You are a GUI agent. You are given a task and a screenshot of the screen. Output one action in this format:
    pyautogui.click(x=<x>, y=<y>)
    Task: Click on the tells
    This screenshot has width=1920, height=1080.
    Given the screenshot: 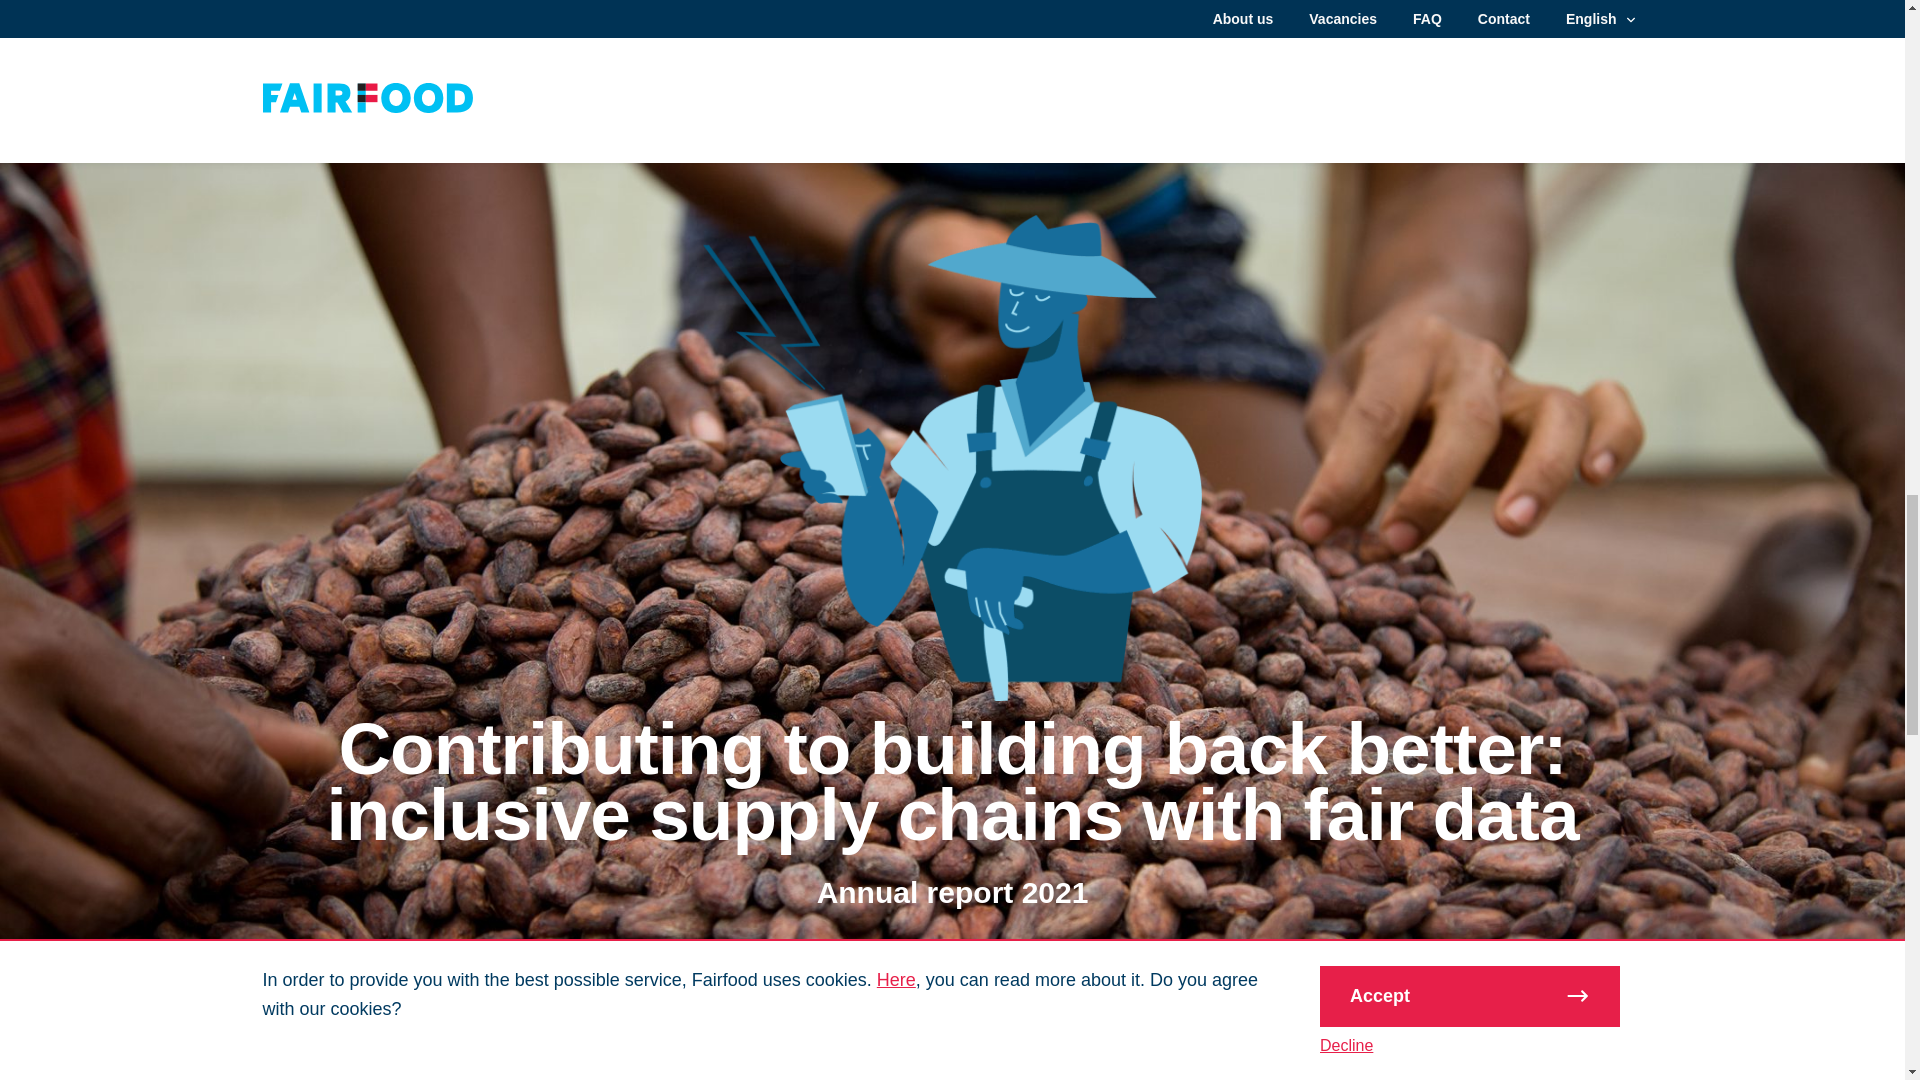 What is the action you would take?
    pyautogui.click(x=528, y=54)
    